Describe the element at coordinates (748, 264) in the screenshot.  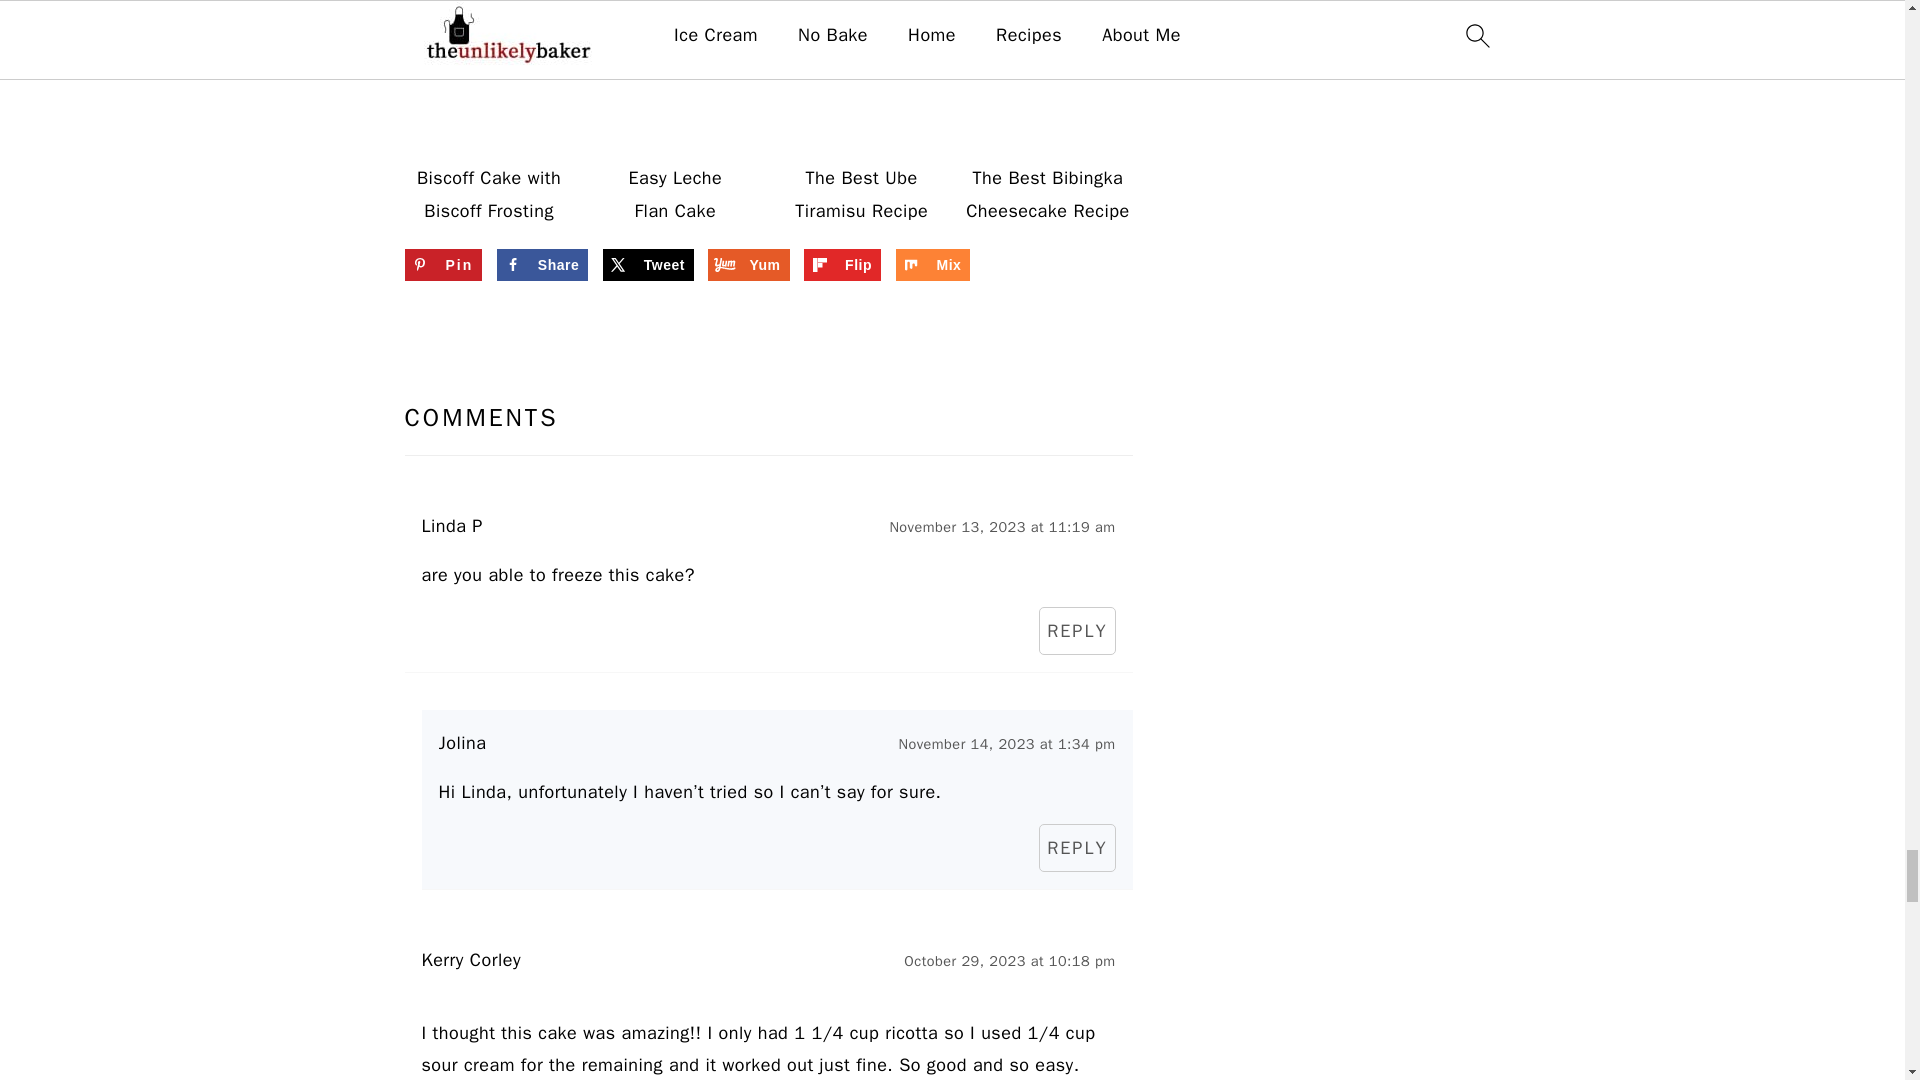
I see `Share on Yummly` at that location.